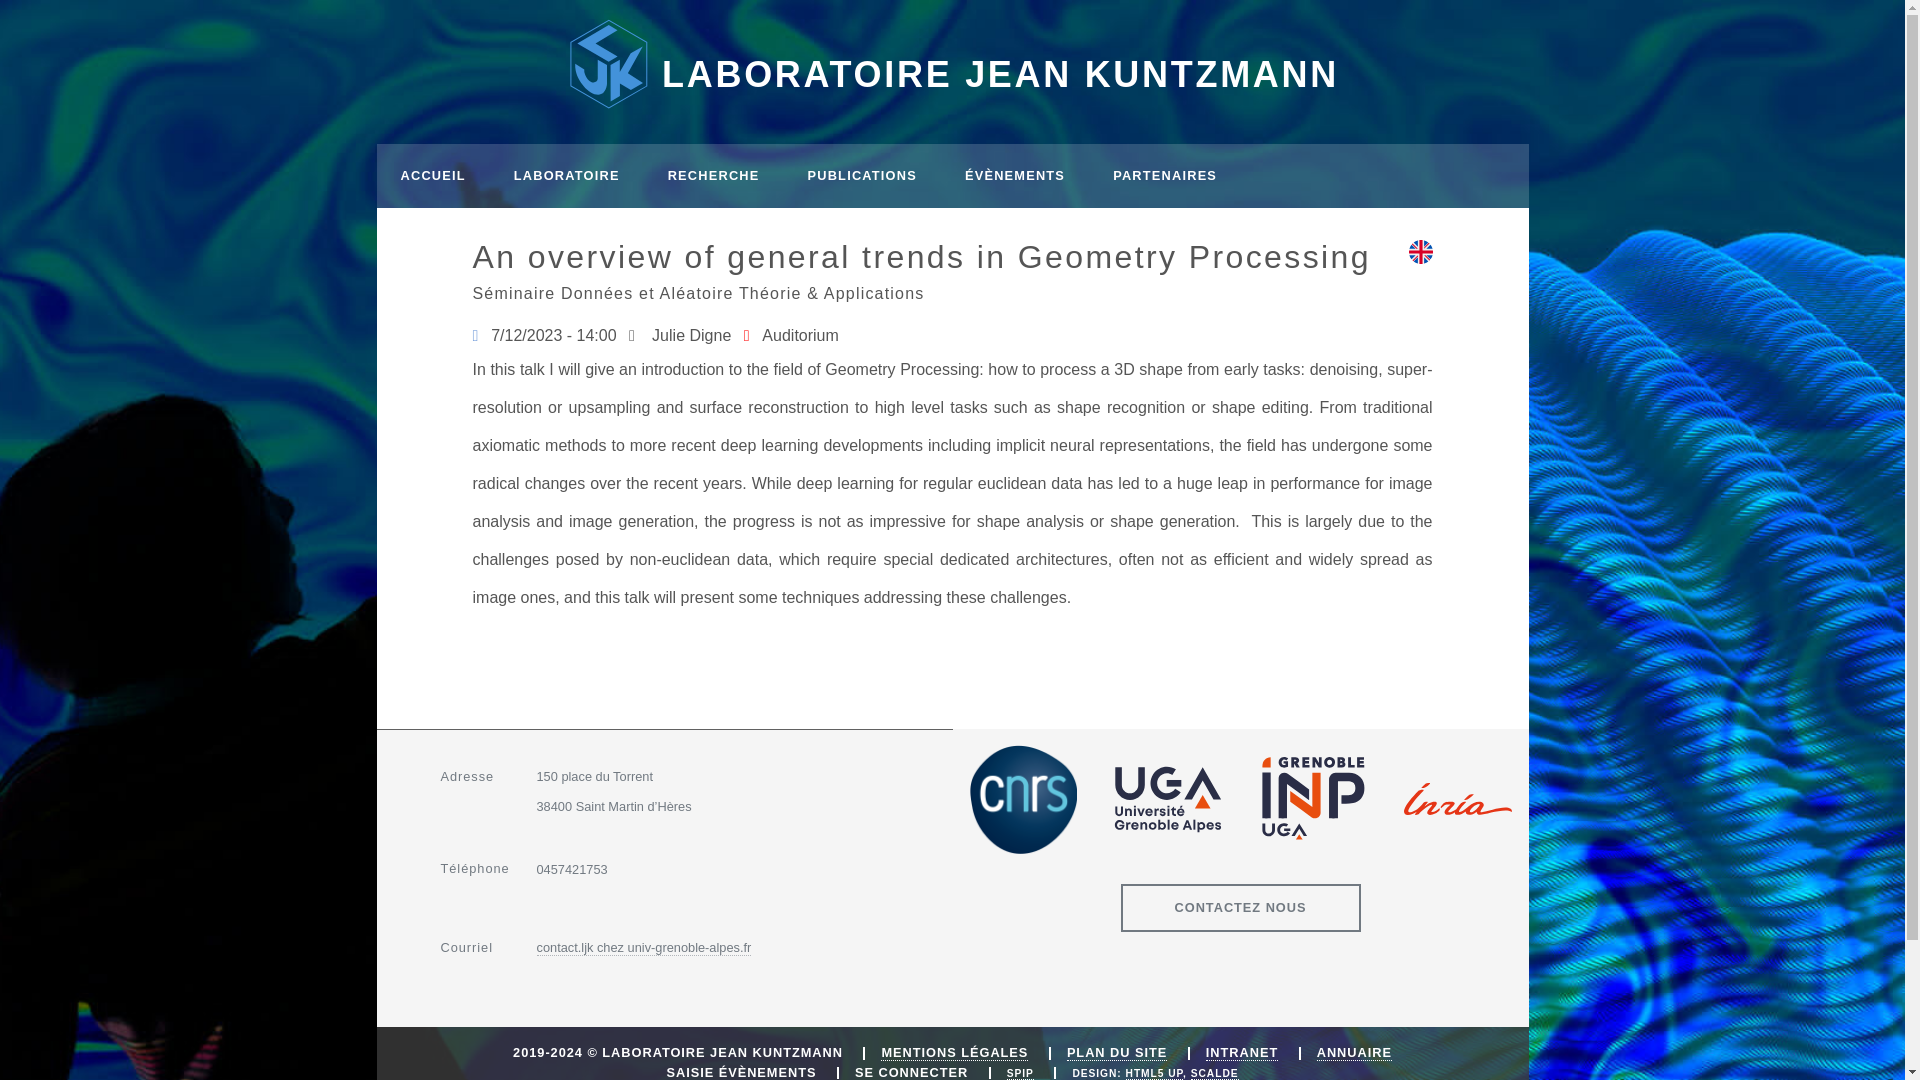 The image size is (1920, 1080). Describe the element at coordinates (1354, 1052) in the screenshot. I see `ANNUAIRE` at that location.